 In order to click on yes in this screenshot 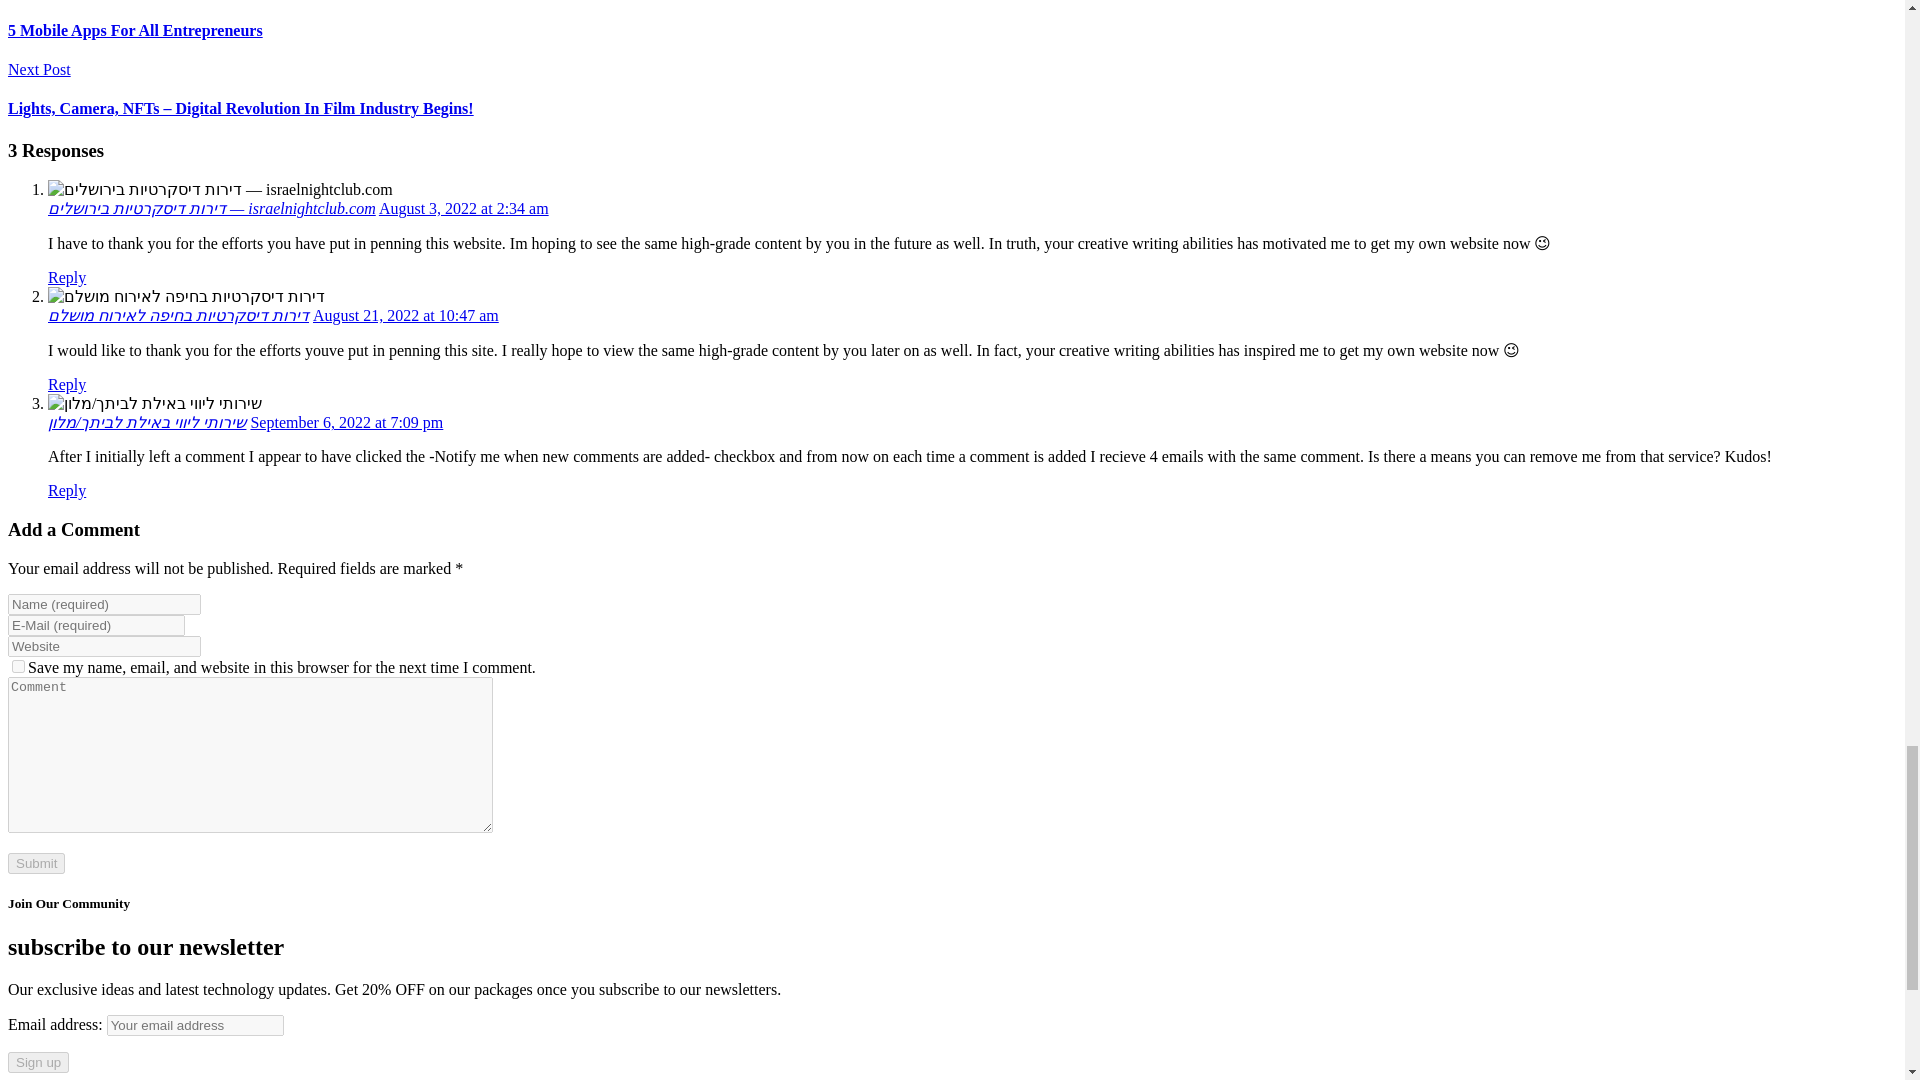, I will do `click(18, 666)`.